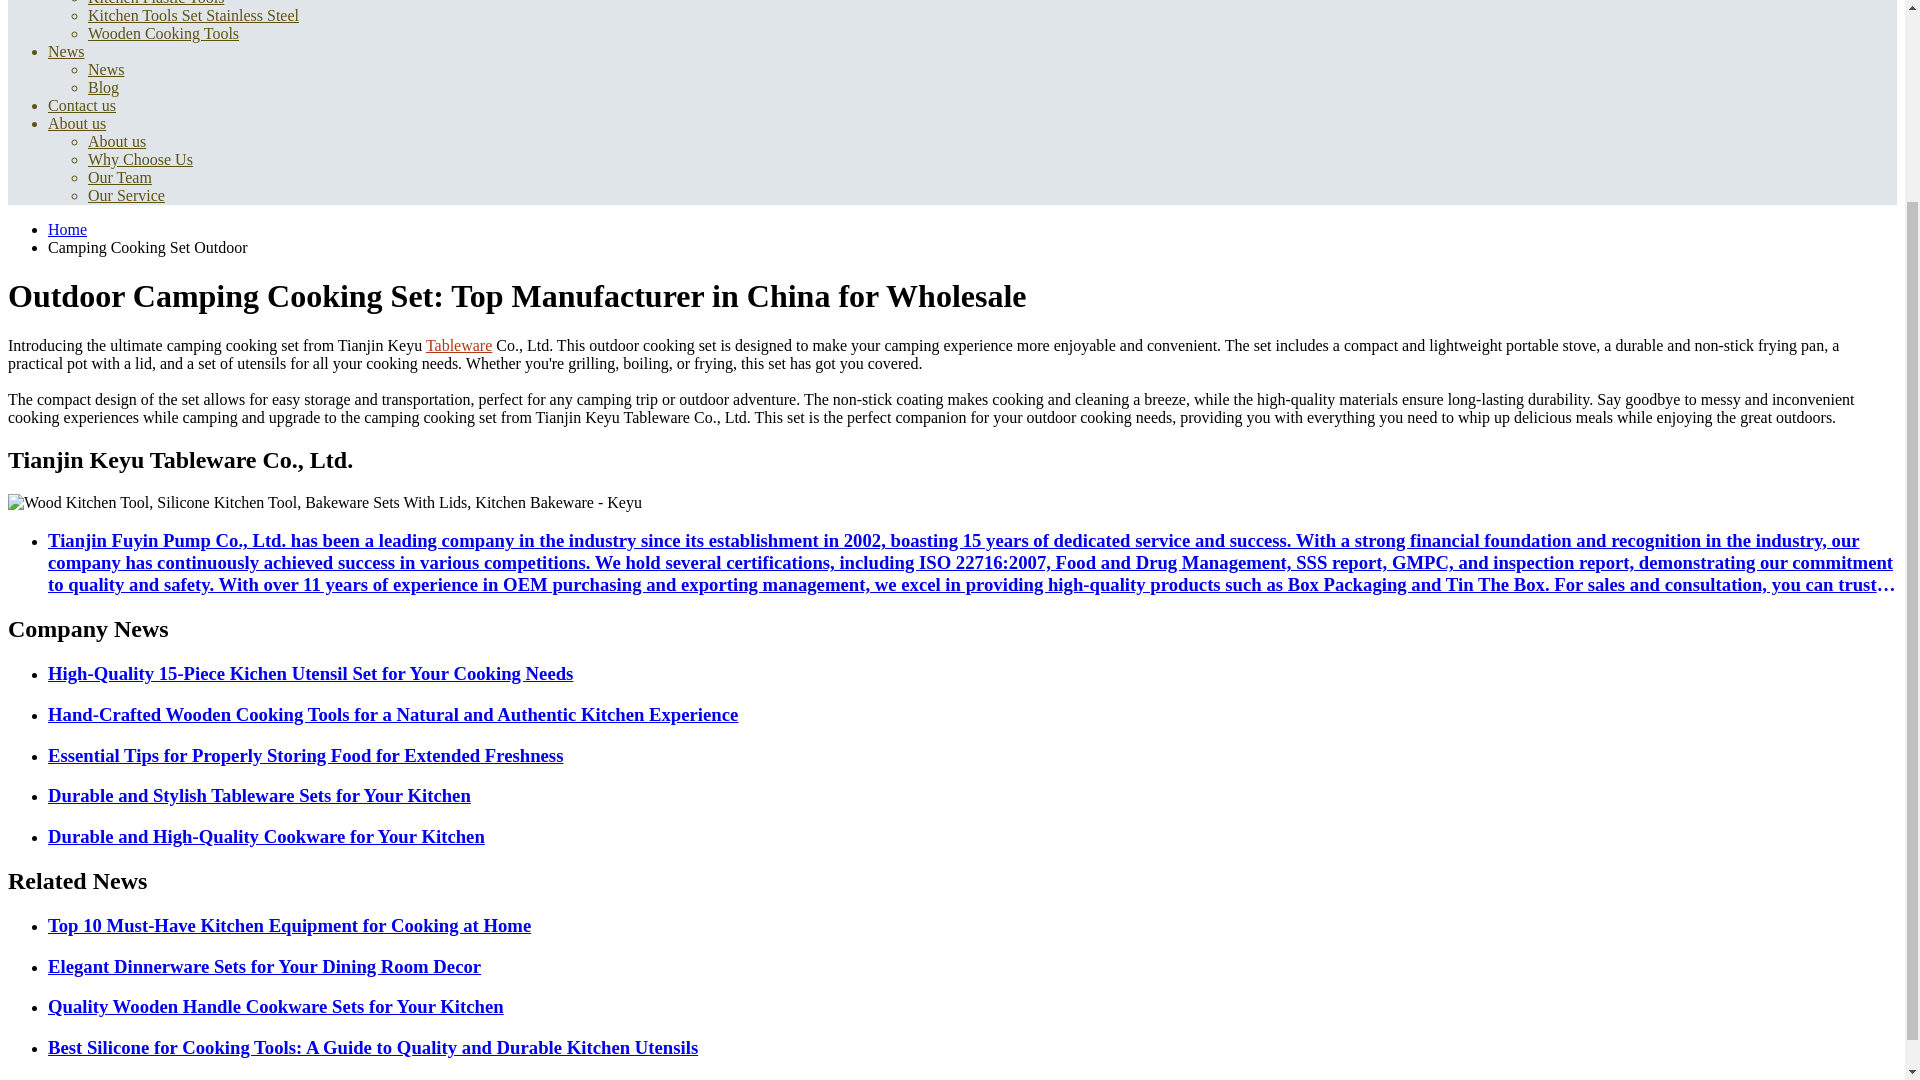  I want to click on Kitchen Tools Set Stainless Steel, so click(194, 14).